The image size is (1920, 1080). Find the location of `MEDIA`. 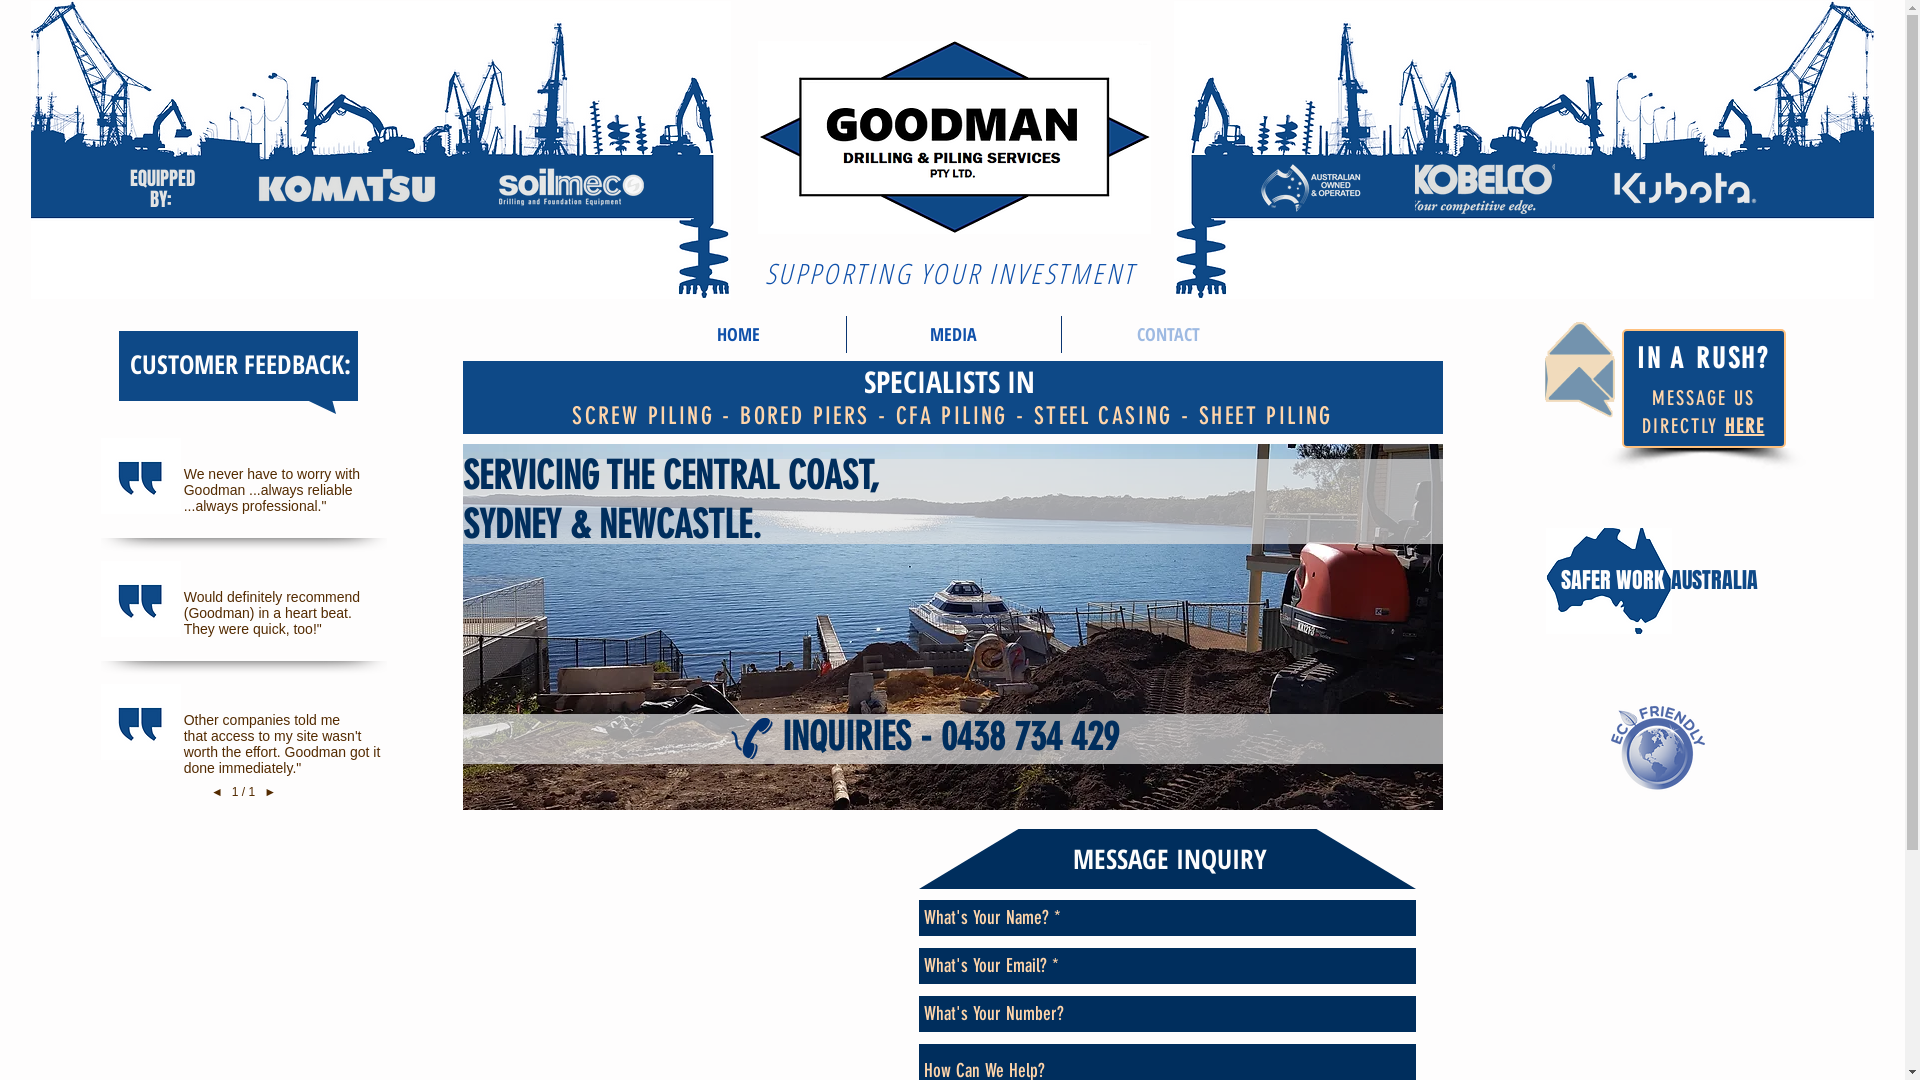

MEDIA is located at coordinates (953, 334).